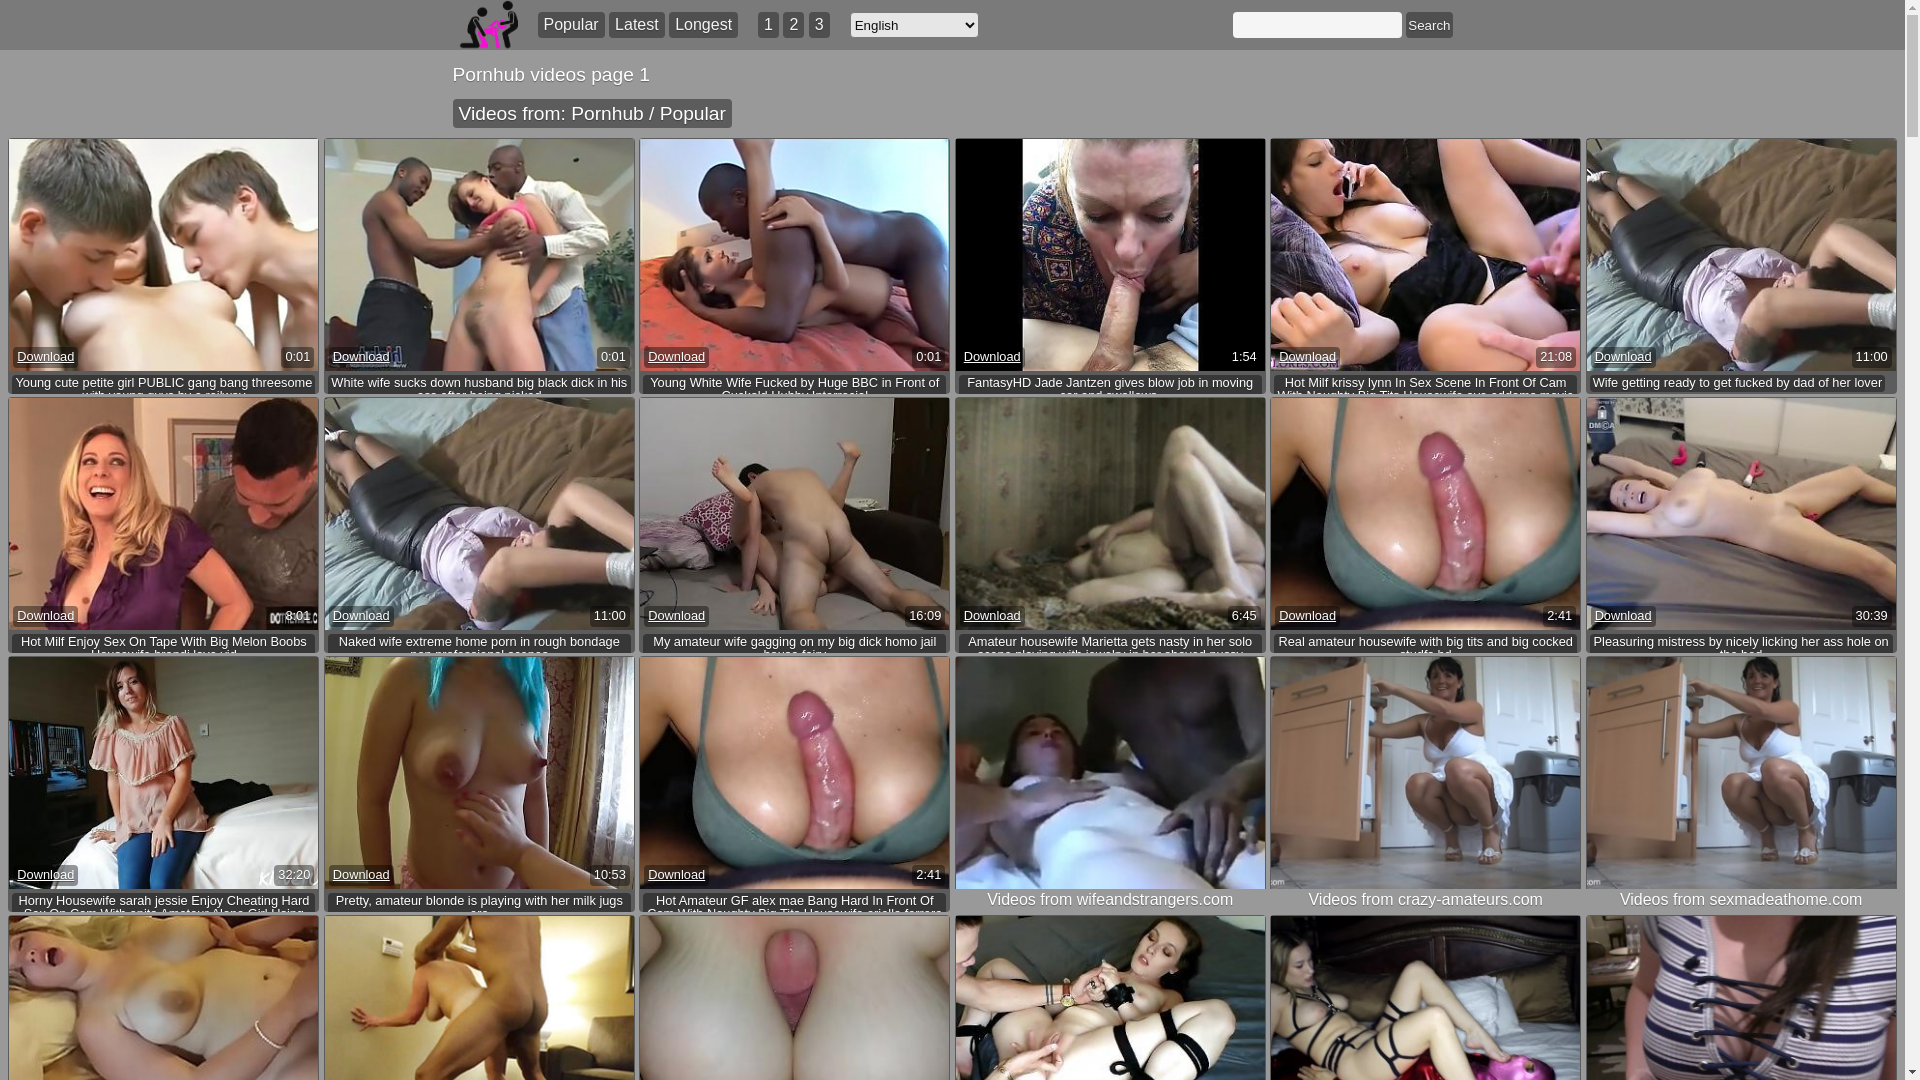  Describe the element at coordinates (704, 25) in the screenshot. I see `Longest` at that location.